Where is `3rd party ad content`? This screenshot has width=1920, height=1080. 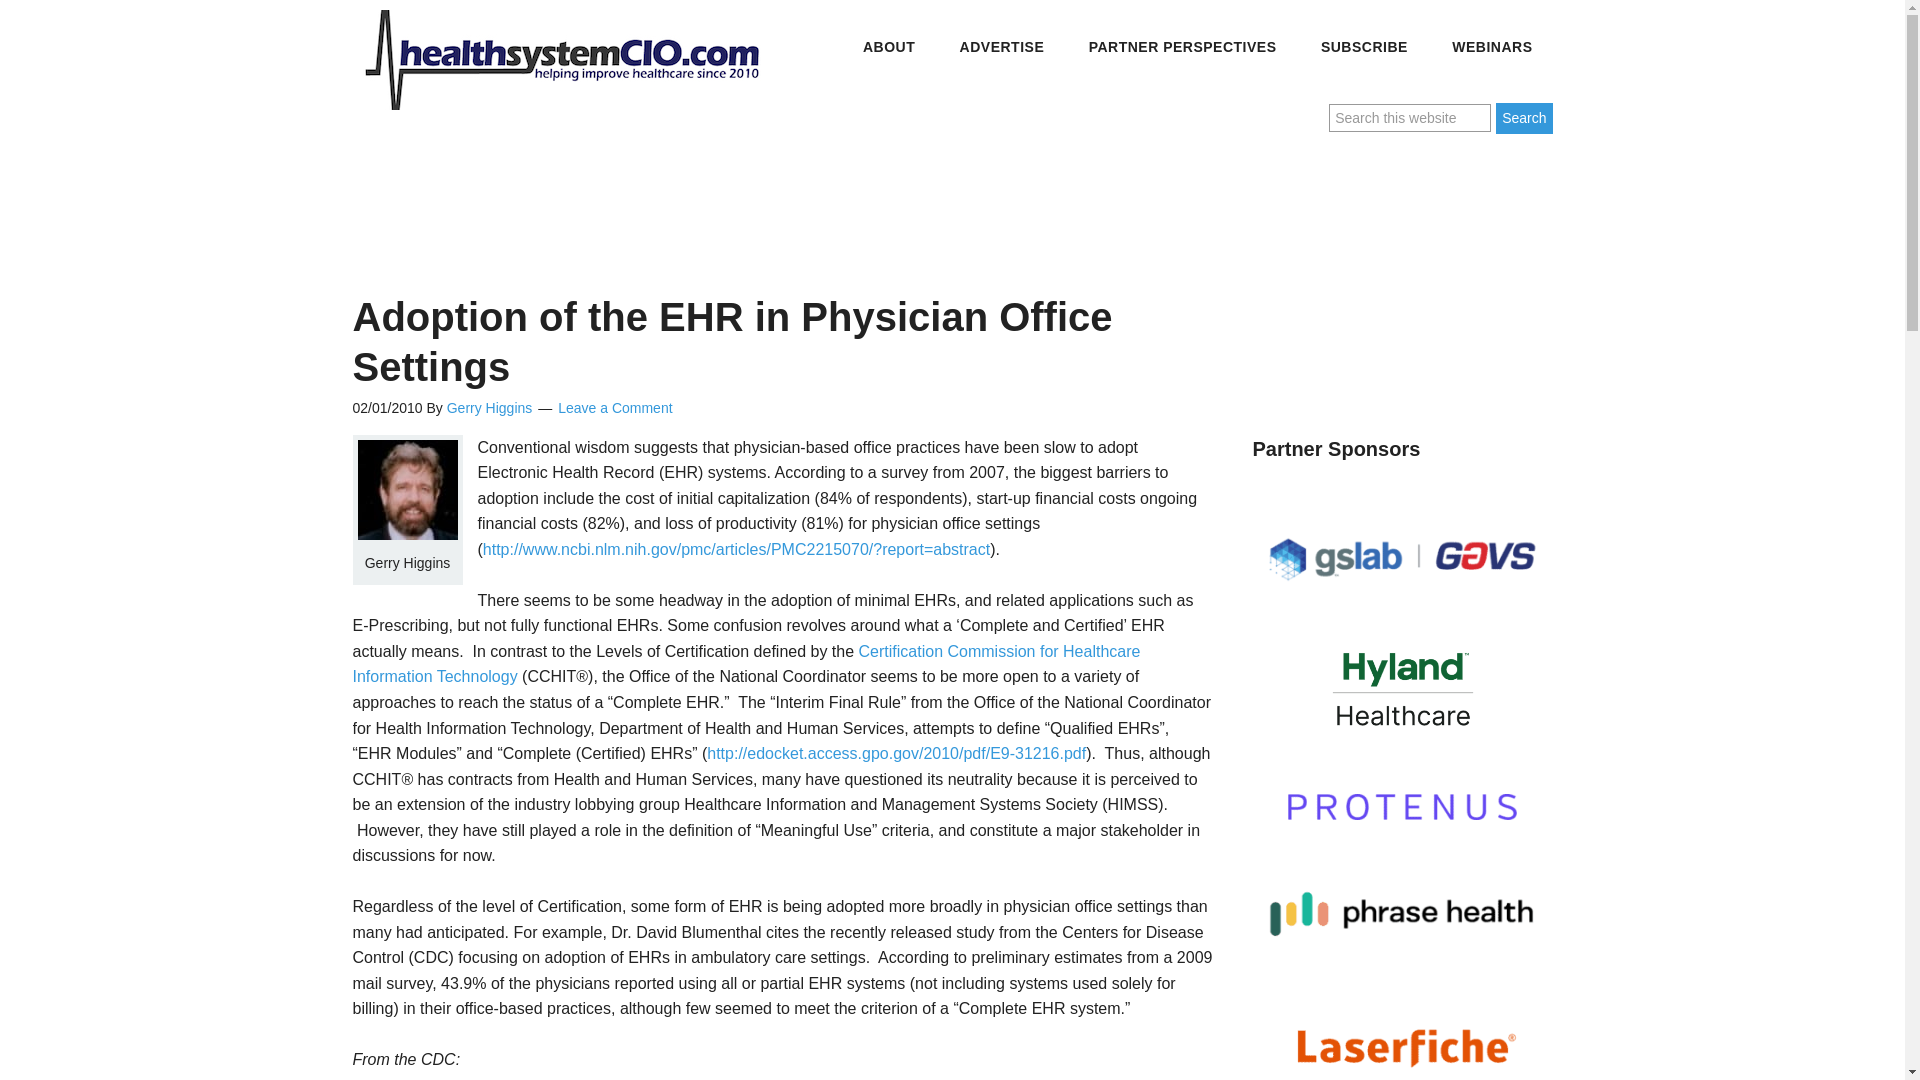 3rd party ad content is located at coordinates (1401, 276).